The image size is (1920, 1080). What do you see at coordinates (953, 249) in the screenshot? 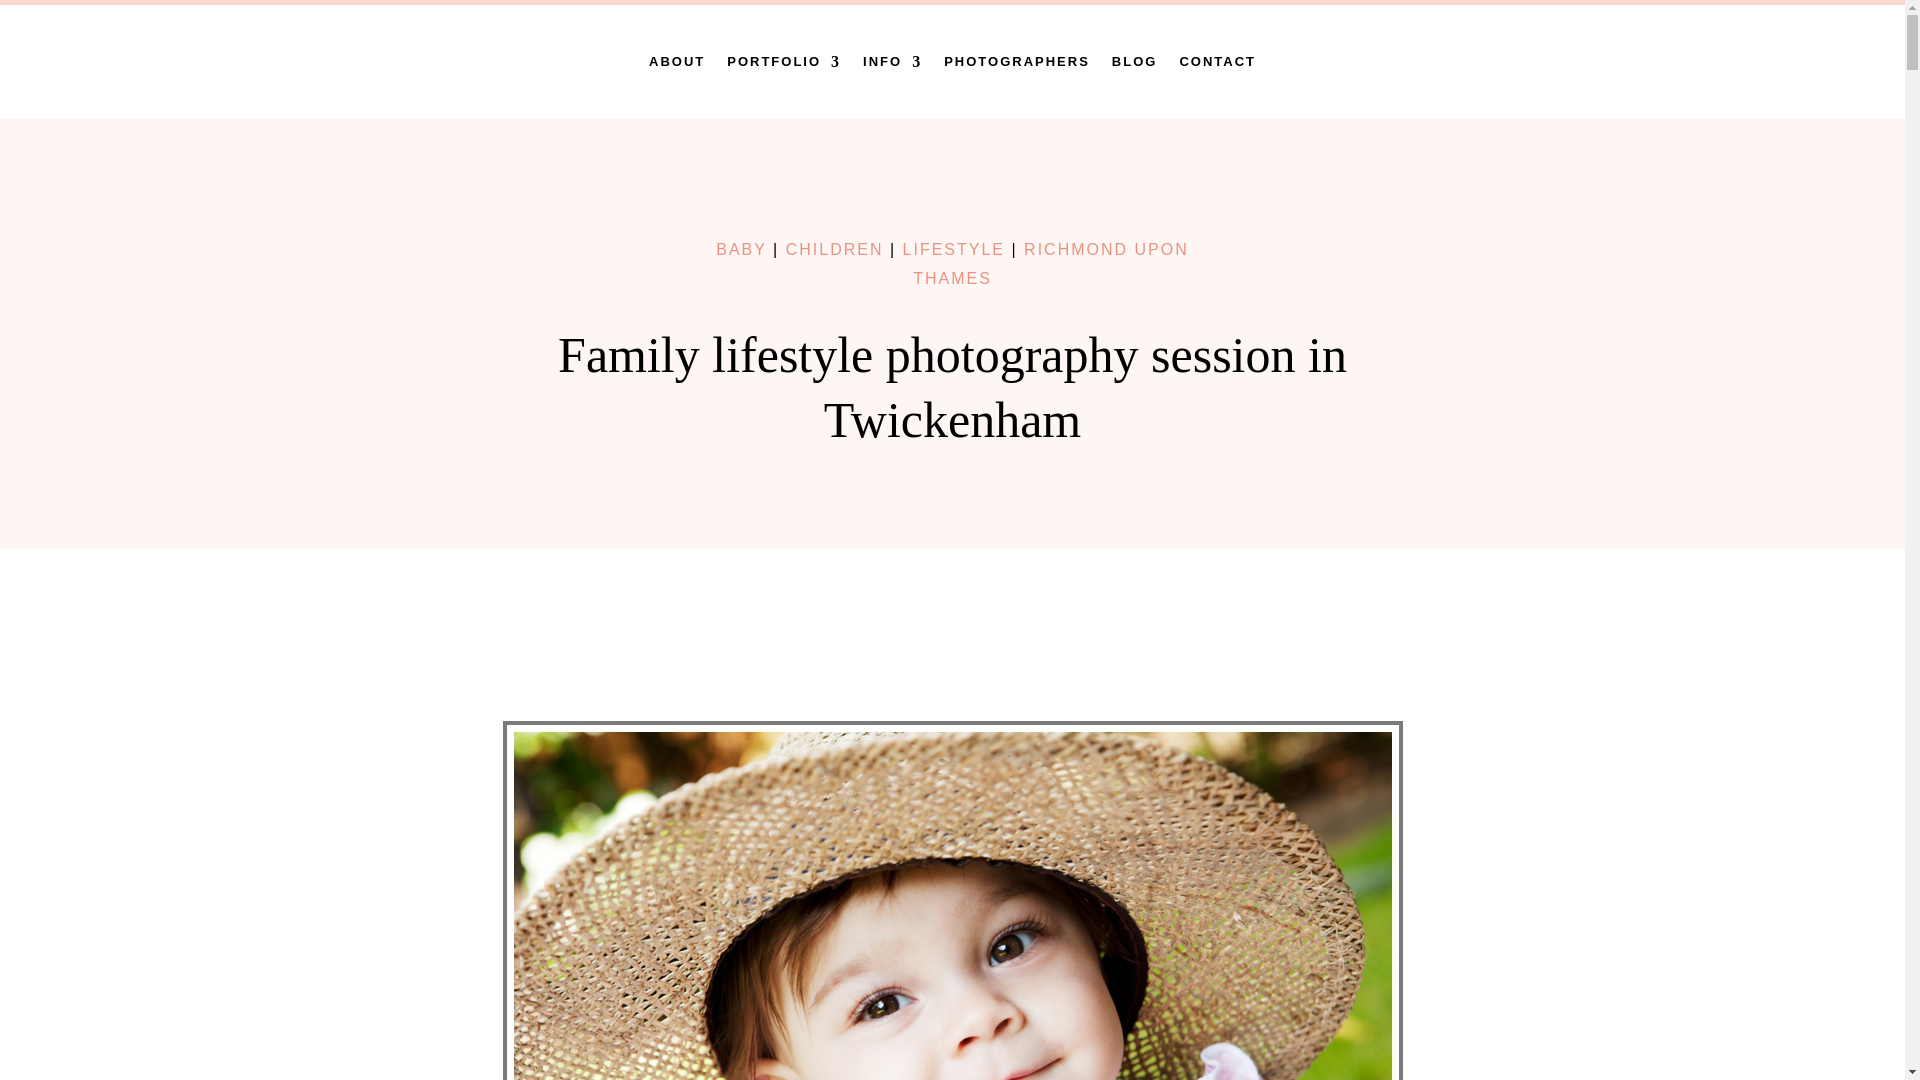
I see `LIFESTYLE` at bounding box center [953, 249].